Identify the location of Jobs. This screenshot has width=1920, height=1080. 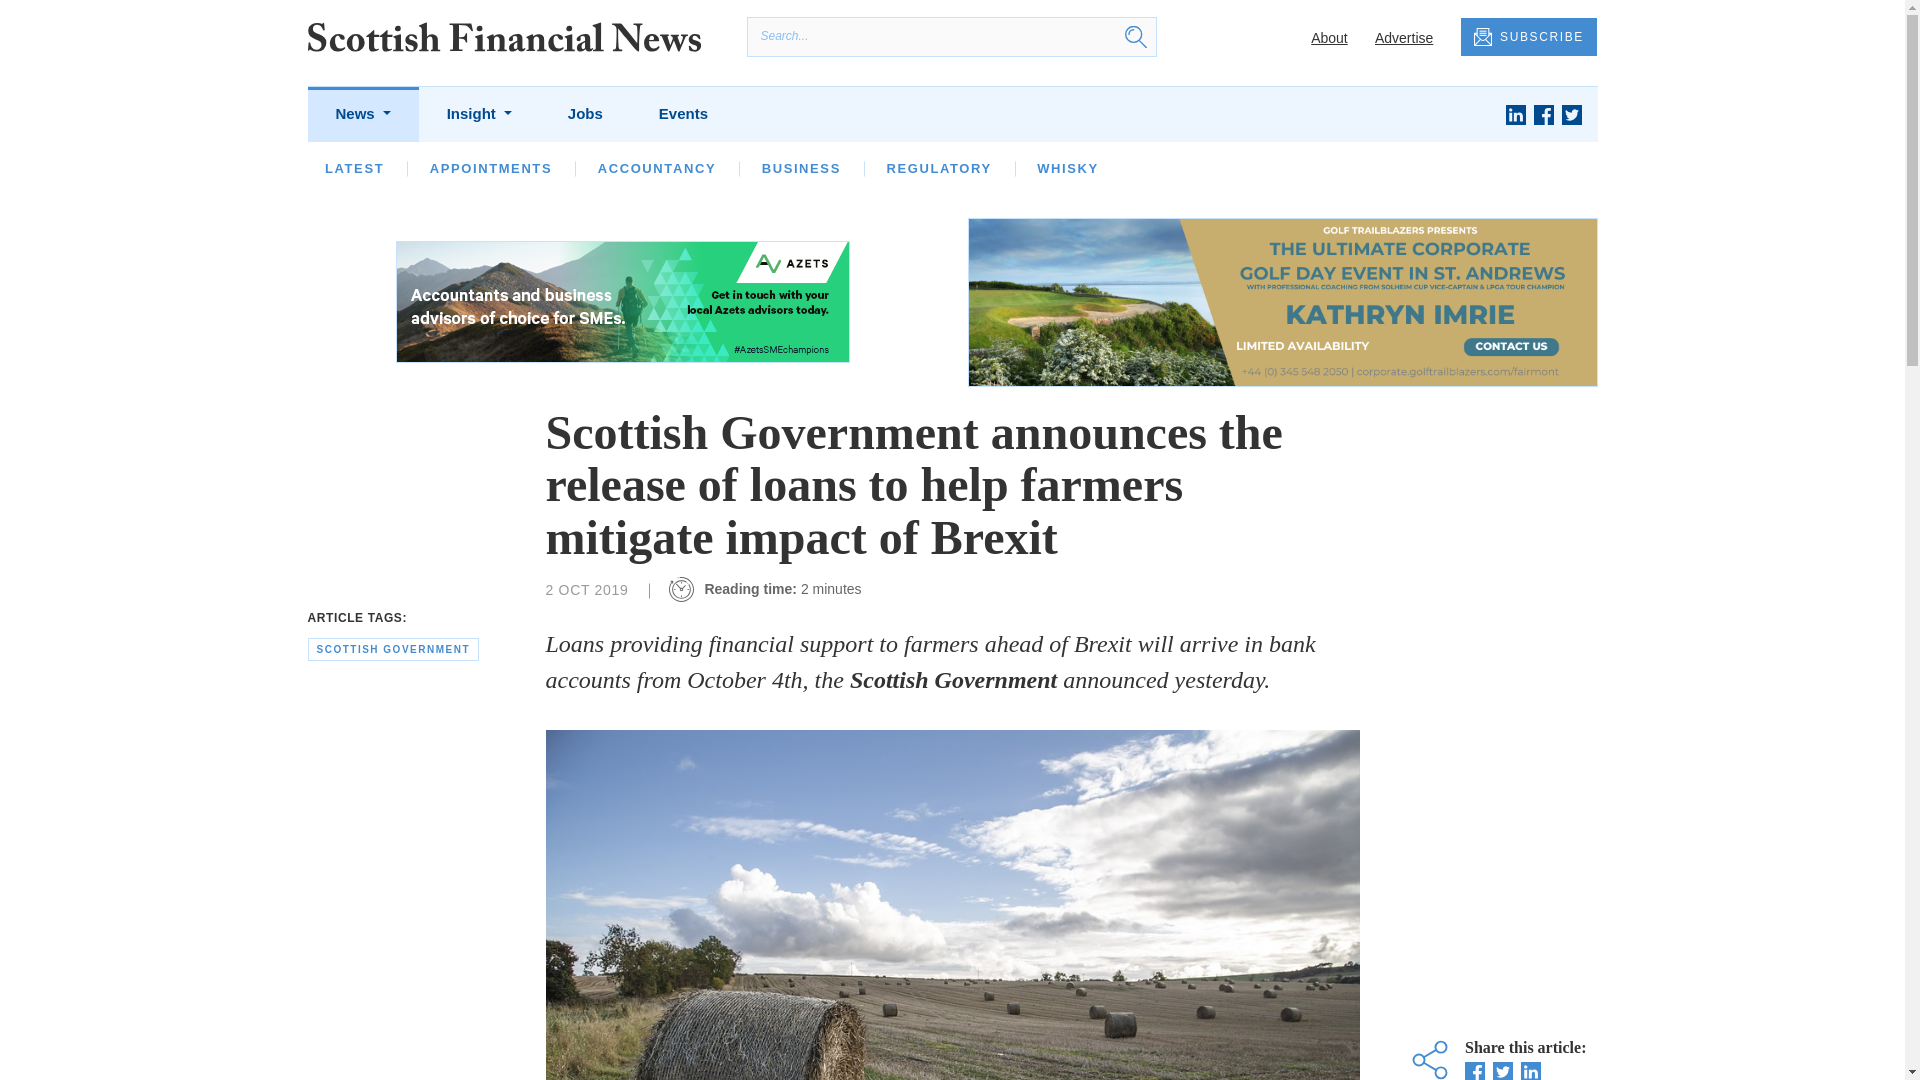
(585, 114).